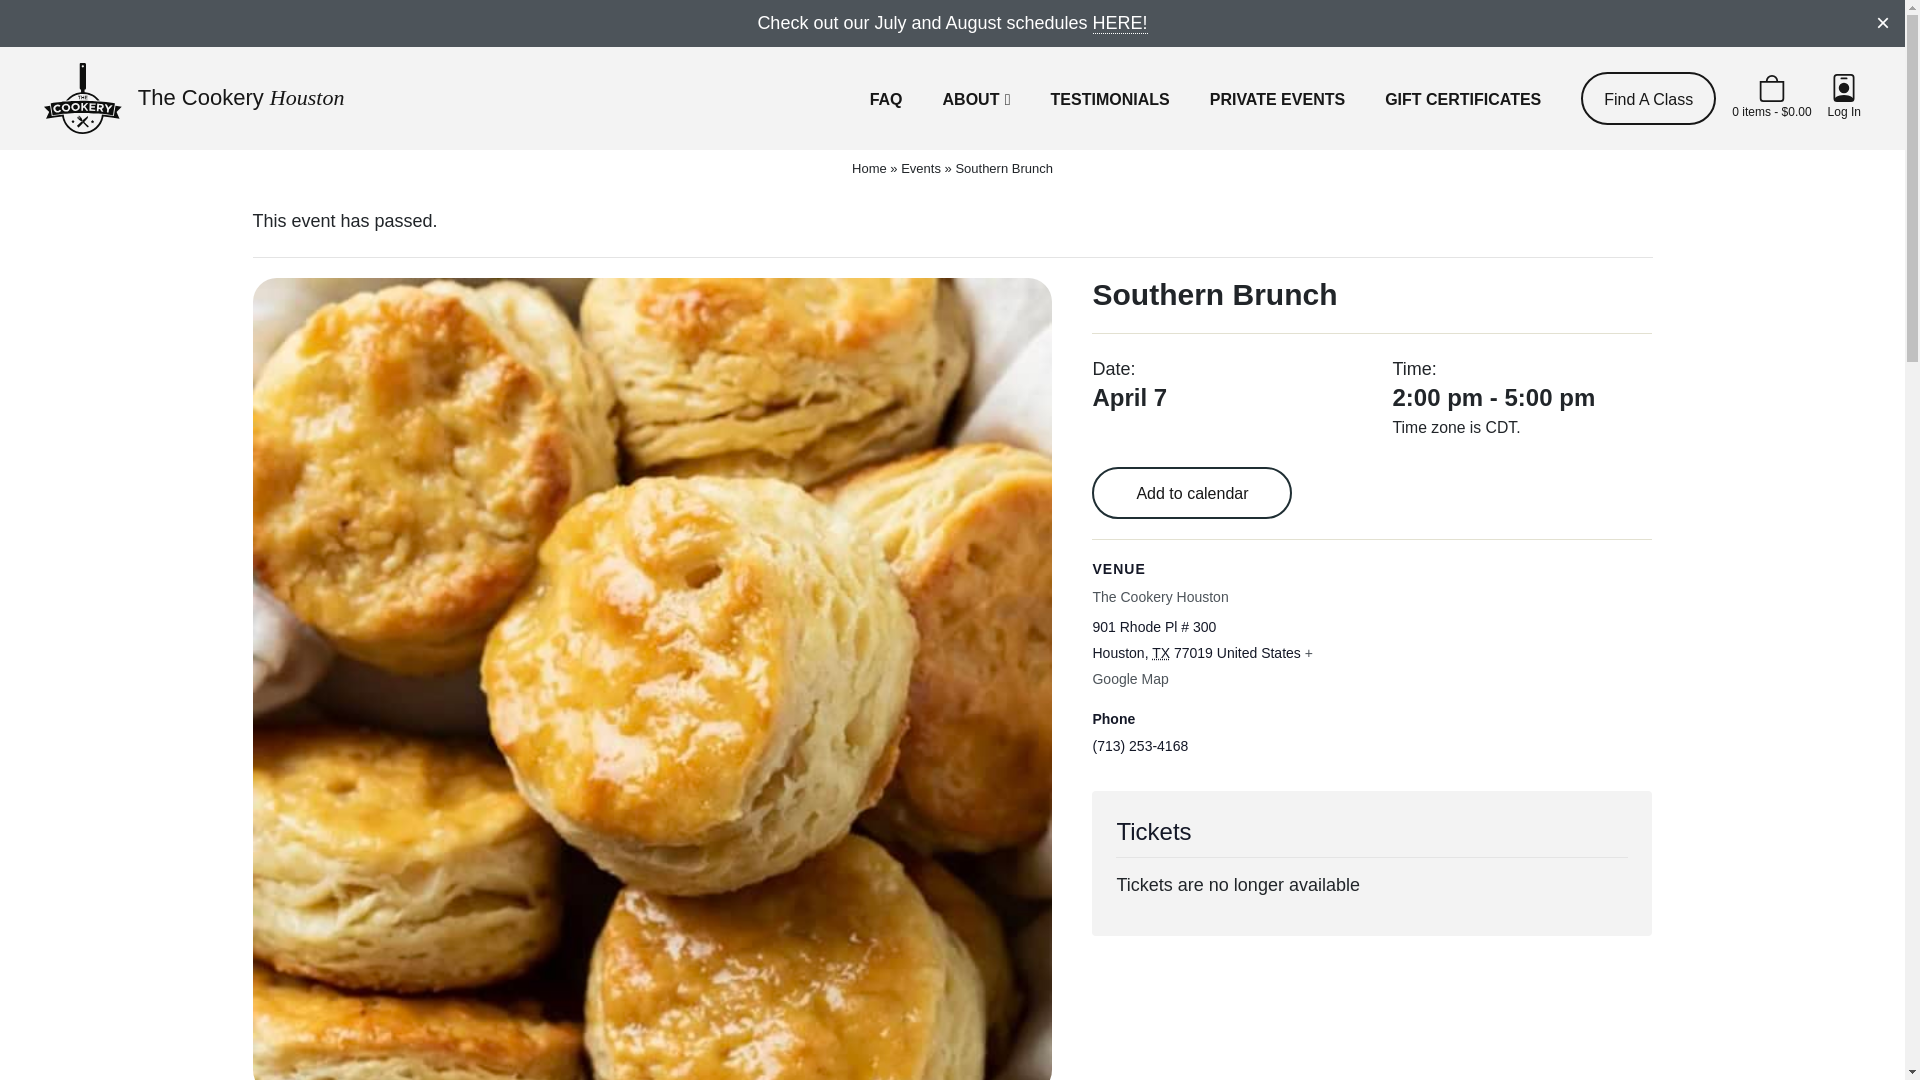 This screenshot has width=1920, height=1080. What do you see at coordinates (1160, 652) in the screenshot?
I see `Texas` at bounding box center [1160, 652].